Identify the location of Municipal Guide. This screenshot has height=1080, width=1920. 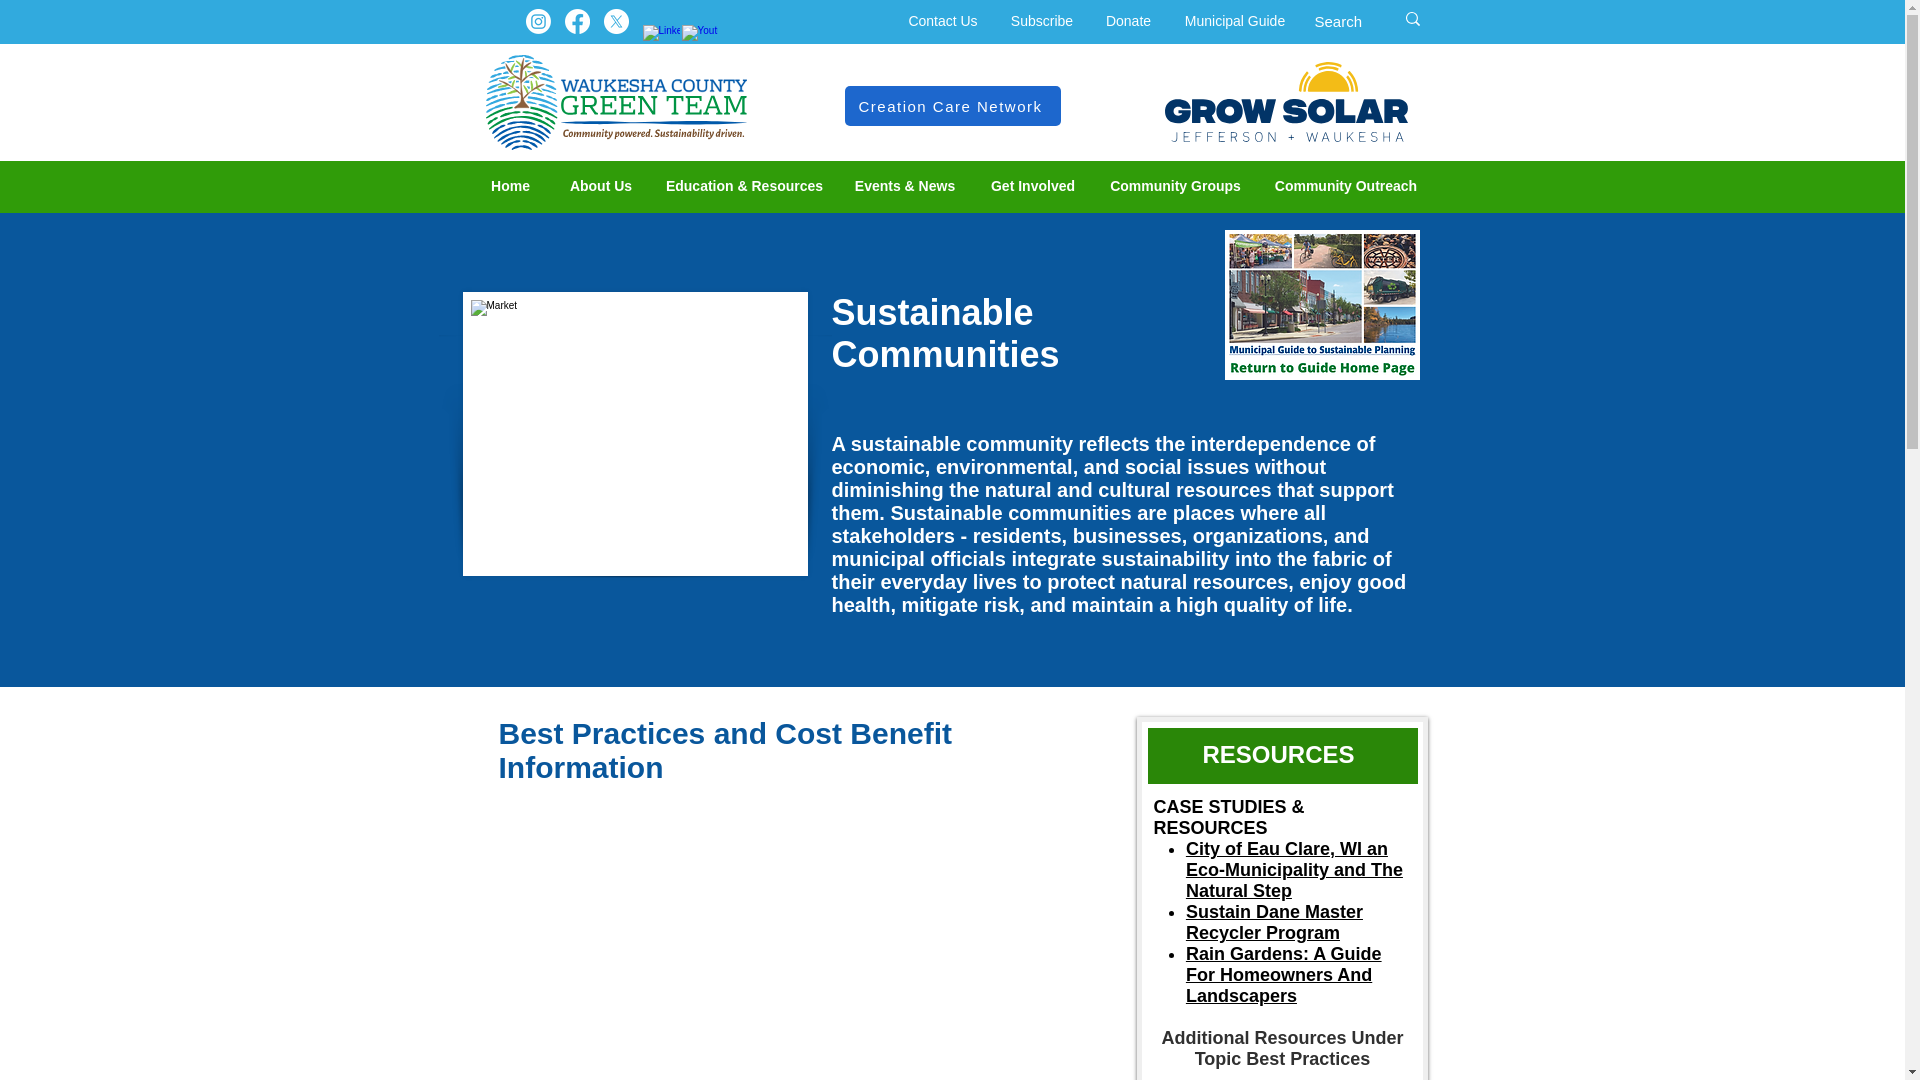
(1235, 21).